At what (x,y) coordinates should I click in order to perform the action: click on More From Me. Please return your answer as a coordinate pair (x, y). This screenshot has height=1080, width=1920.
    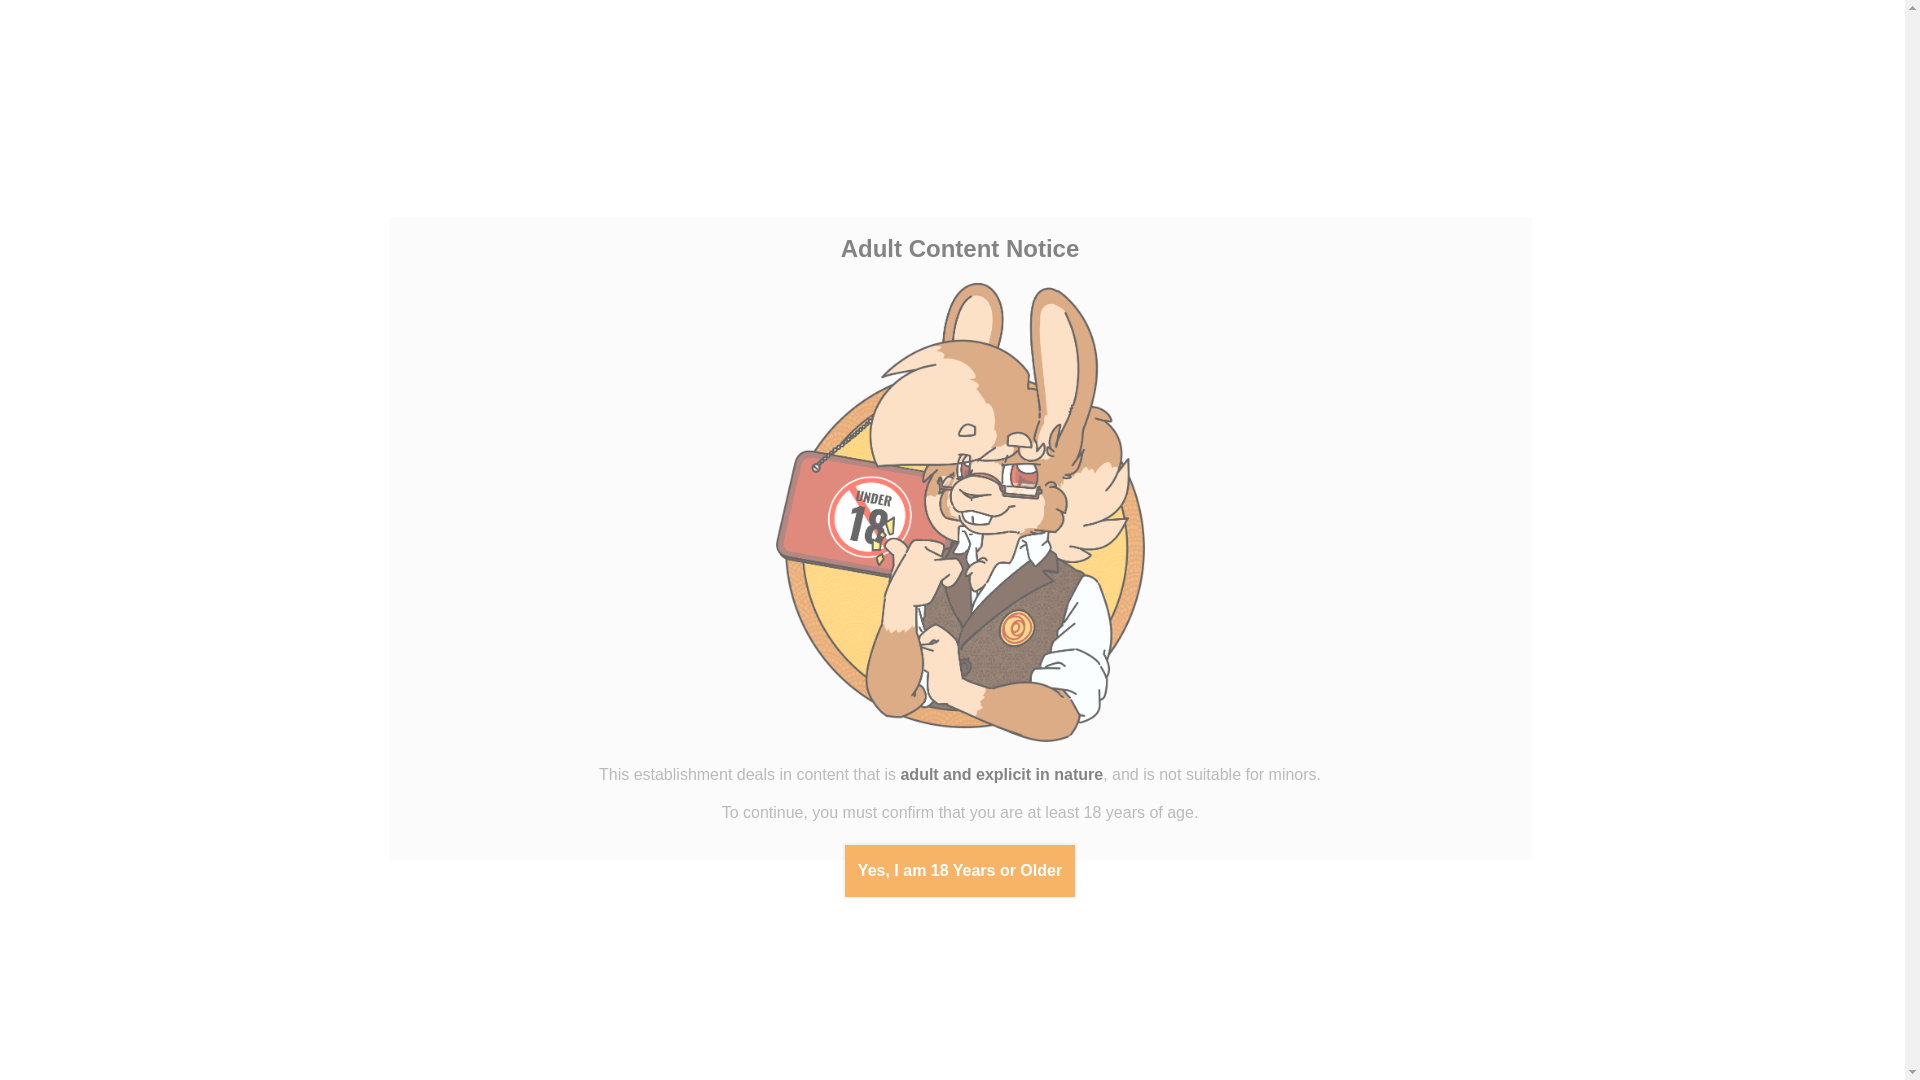
    Looking at the image, I should click on (140, 674).